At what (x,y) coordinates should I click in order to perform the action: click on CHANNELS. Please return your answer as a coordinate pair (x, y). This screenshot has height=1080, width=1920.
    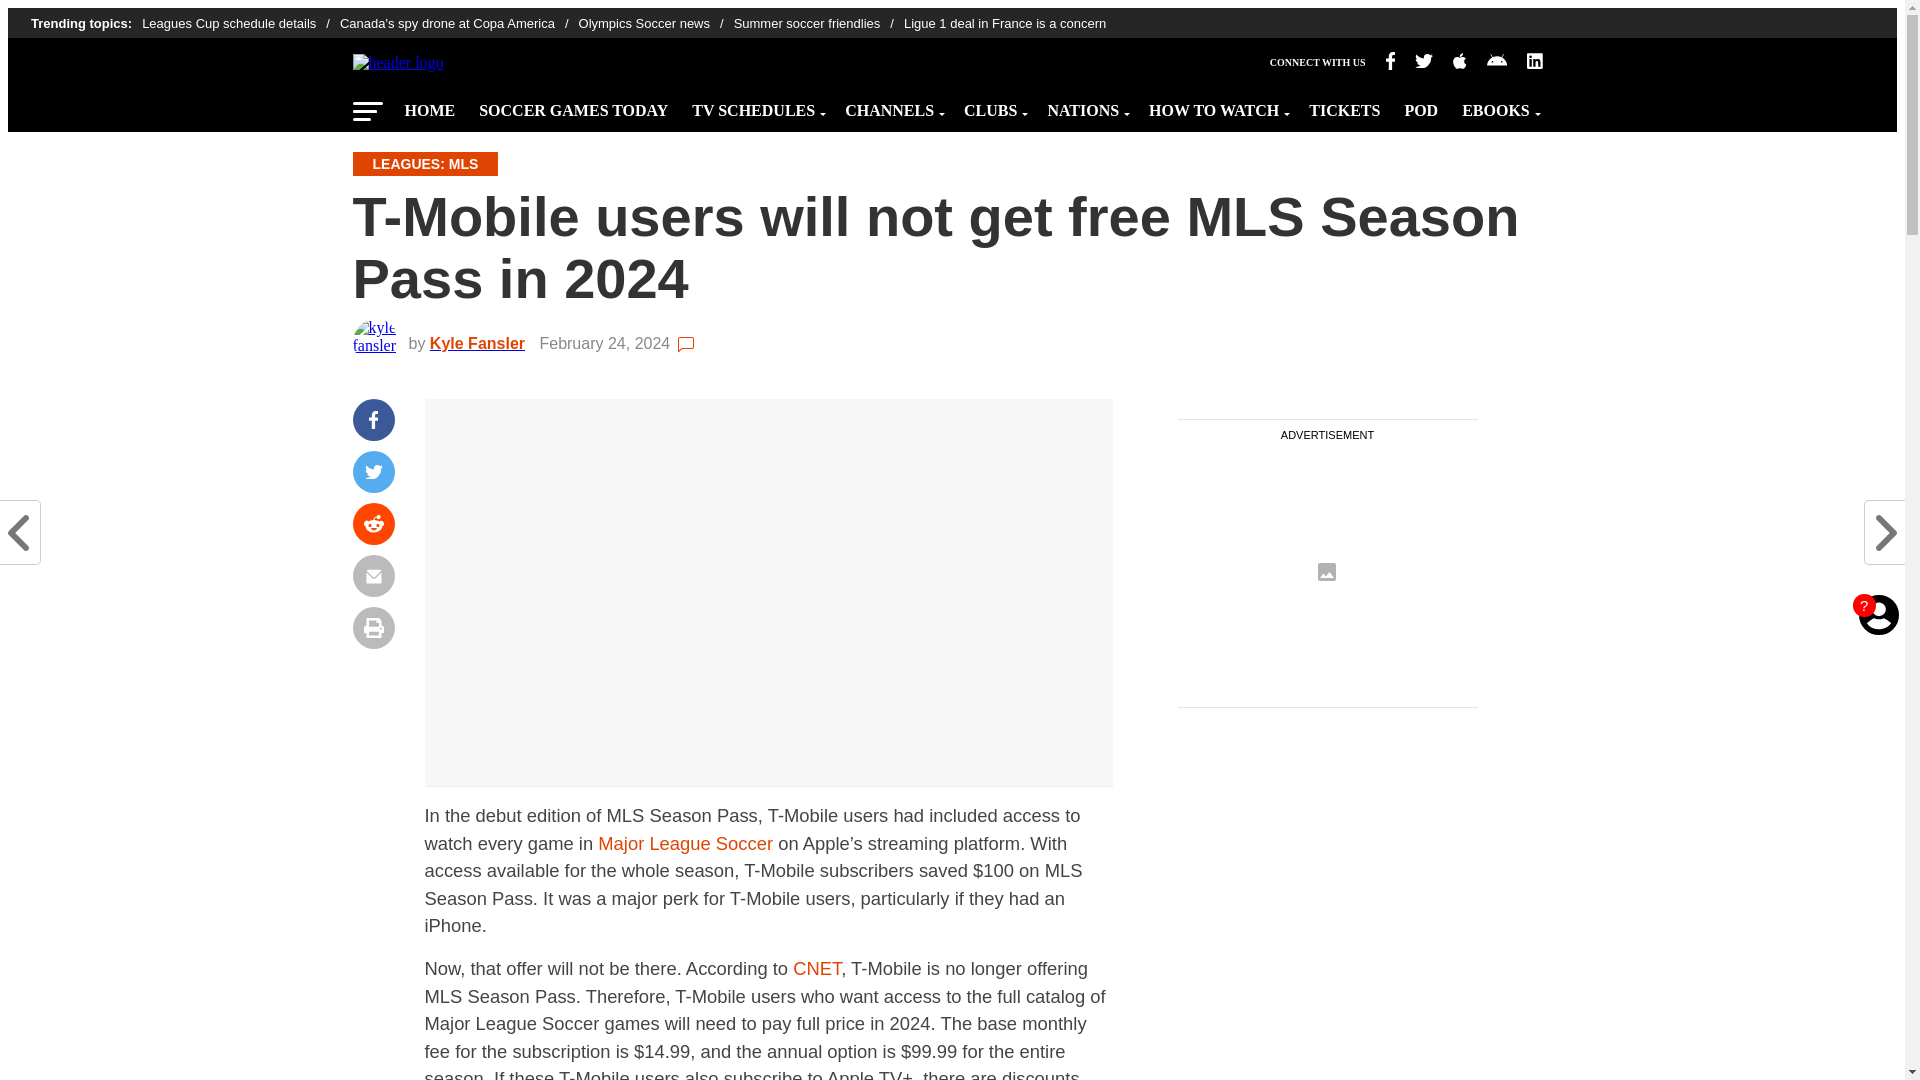
    Looking at the image, I should click on (892, 106).